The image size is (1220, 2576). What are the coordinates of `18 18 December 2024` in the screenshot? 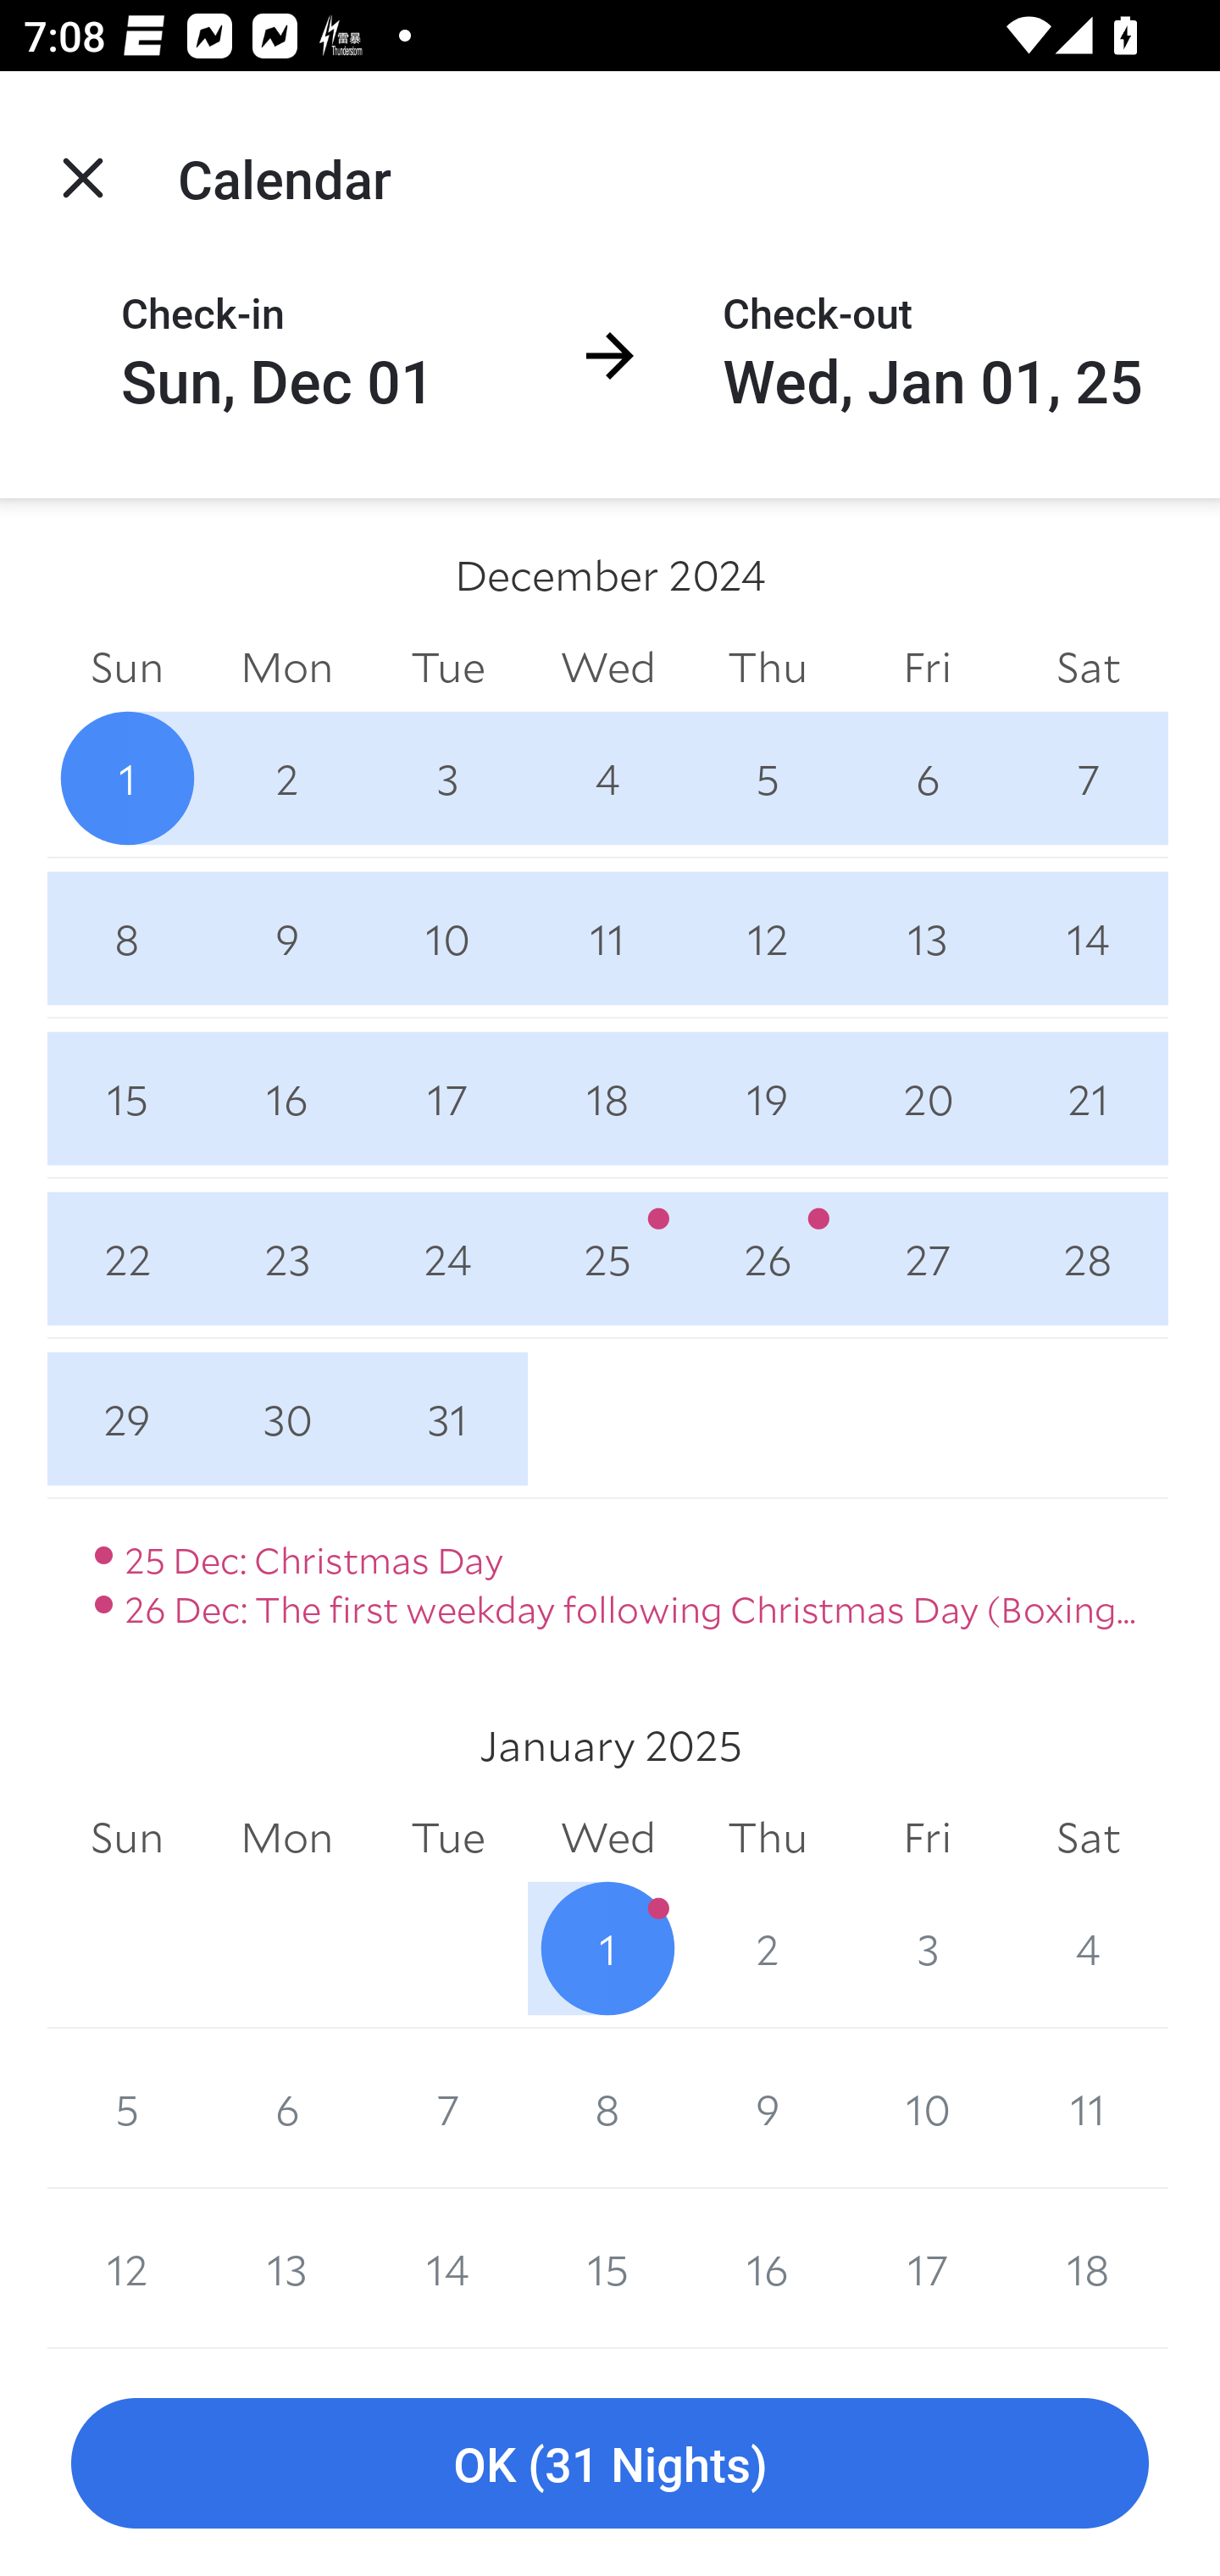 It's located at (608, 1098).